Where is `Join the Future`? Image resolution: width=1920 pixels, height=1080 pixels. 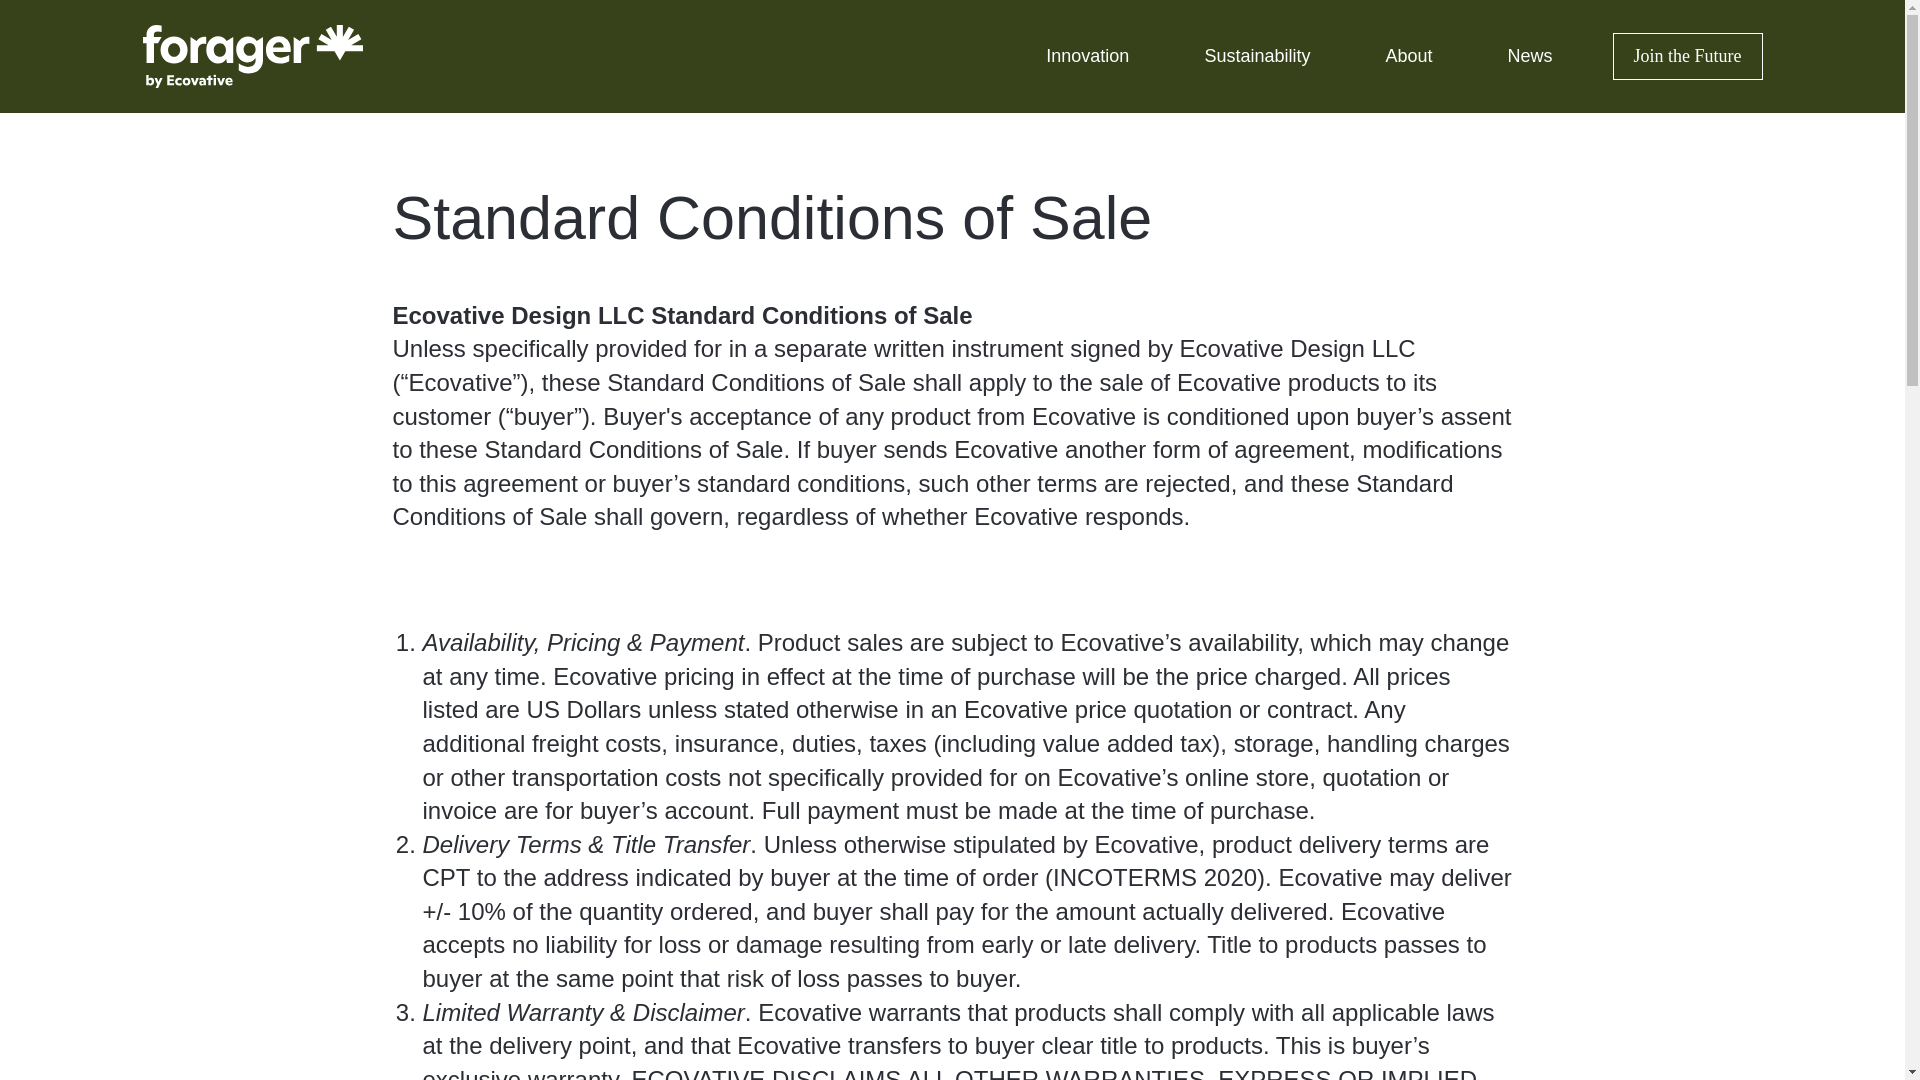 Join the Future is located at coordinates (1687, 57).